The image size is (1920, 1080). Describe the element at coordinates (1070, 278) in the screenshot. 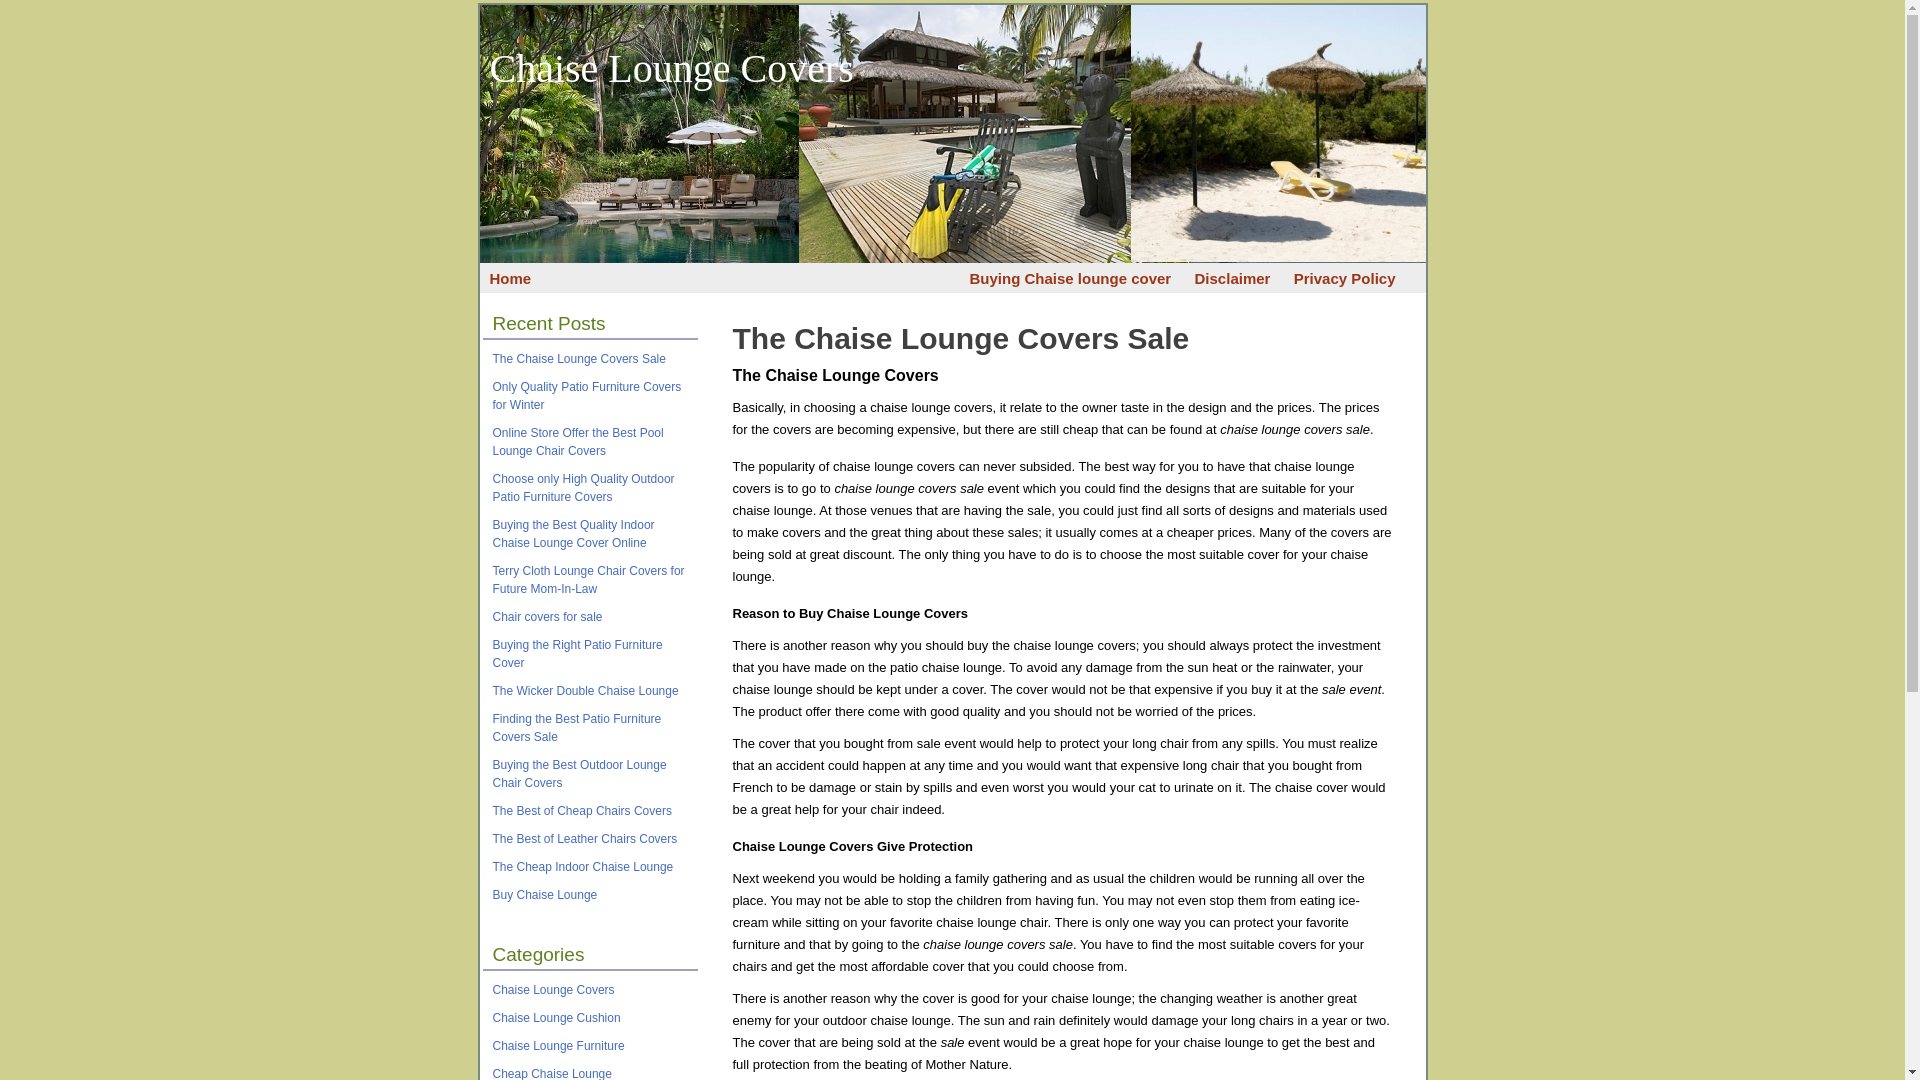

I see `Buying Chaise lounge cover` at that location.